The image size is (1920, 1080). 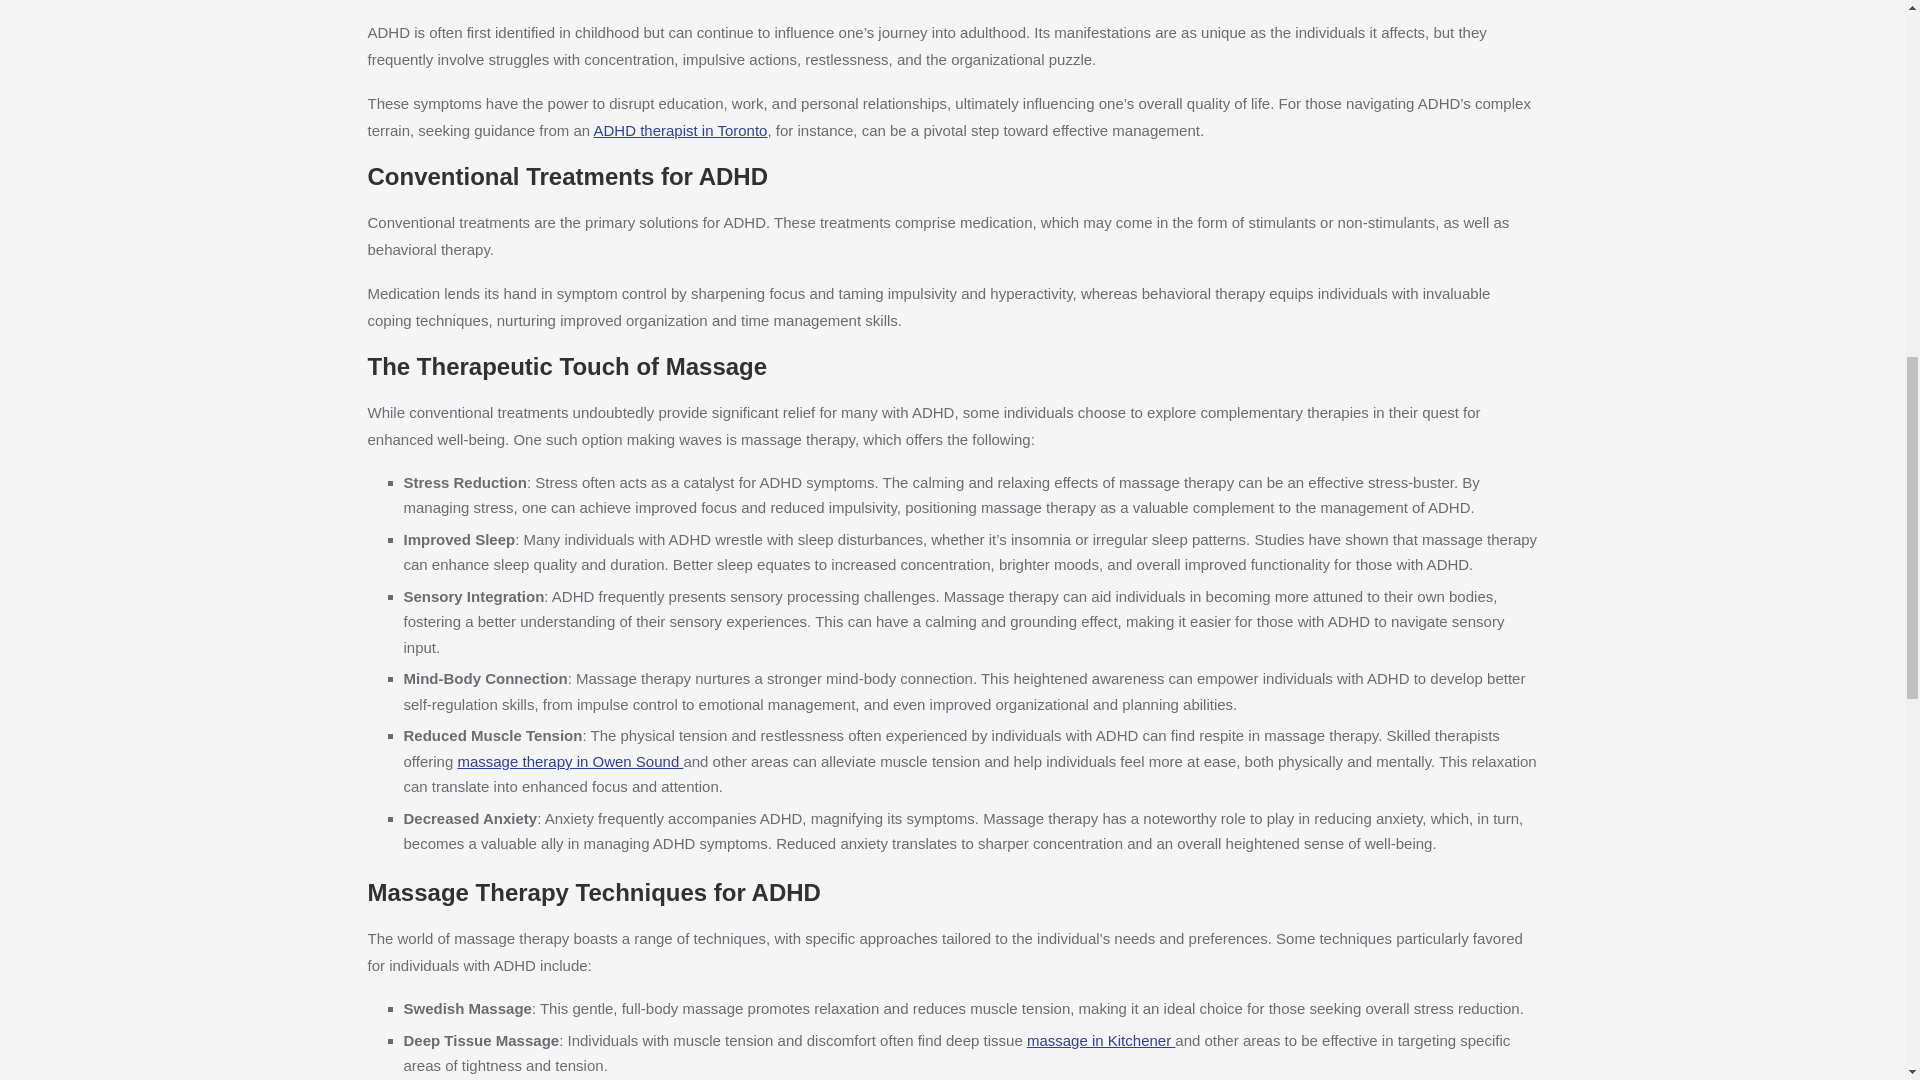 I want to click on massage therapy in Owen Sound, so click(x=570, y=761).